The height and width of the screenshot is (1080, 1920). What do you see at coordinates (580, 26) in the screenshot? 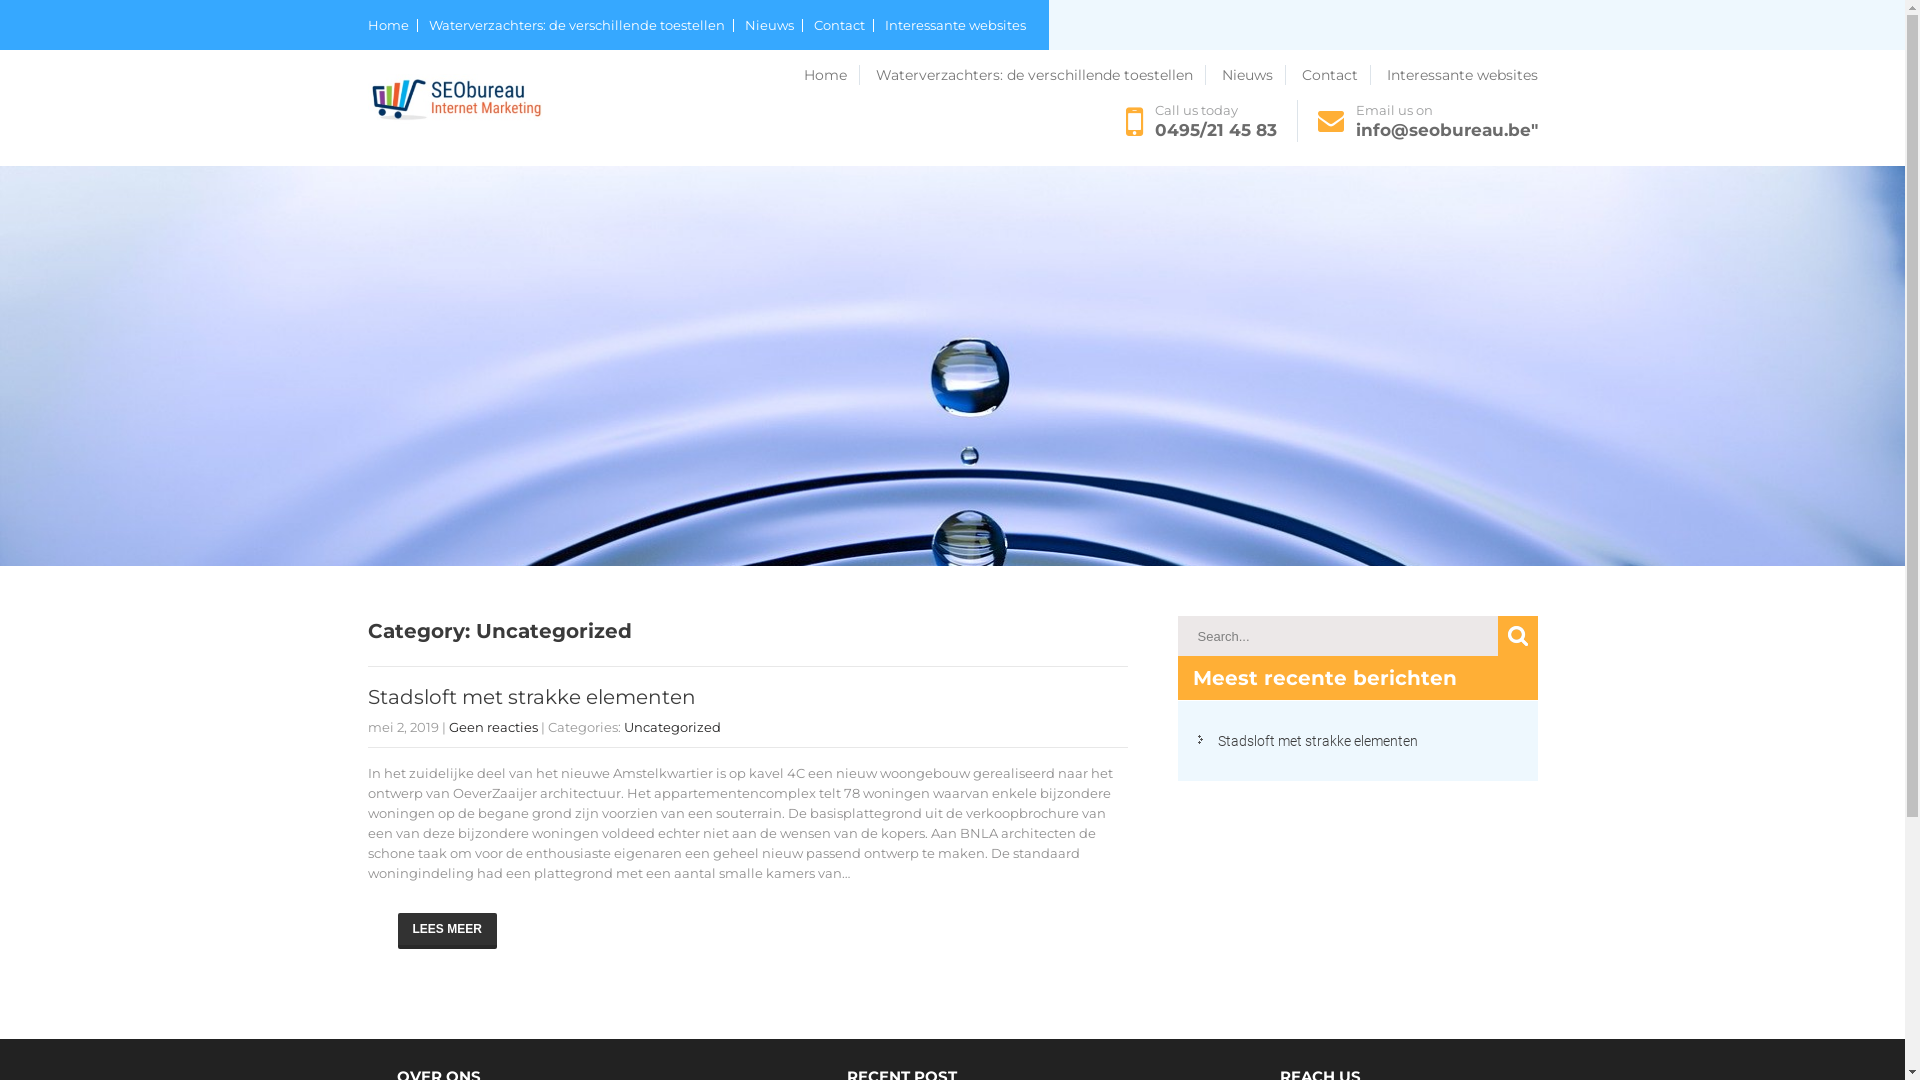
I see `Waterverzachters: de verschillende toestellen` at bounding box center [580, 26].